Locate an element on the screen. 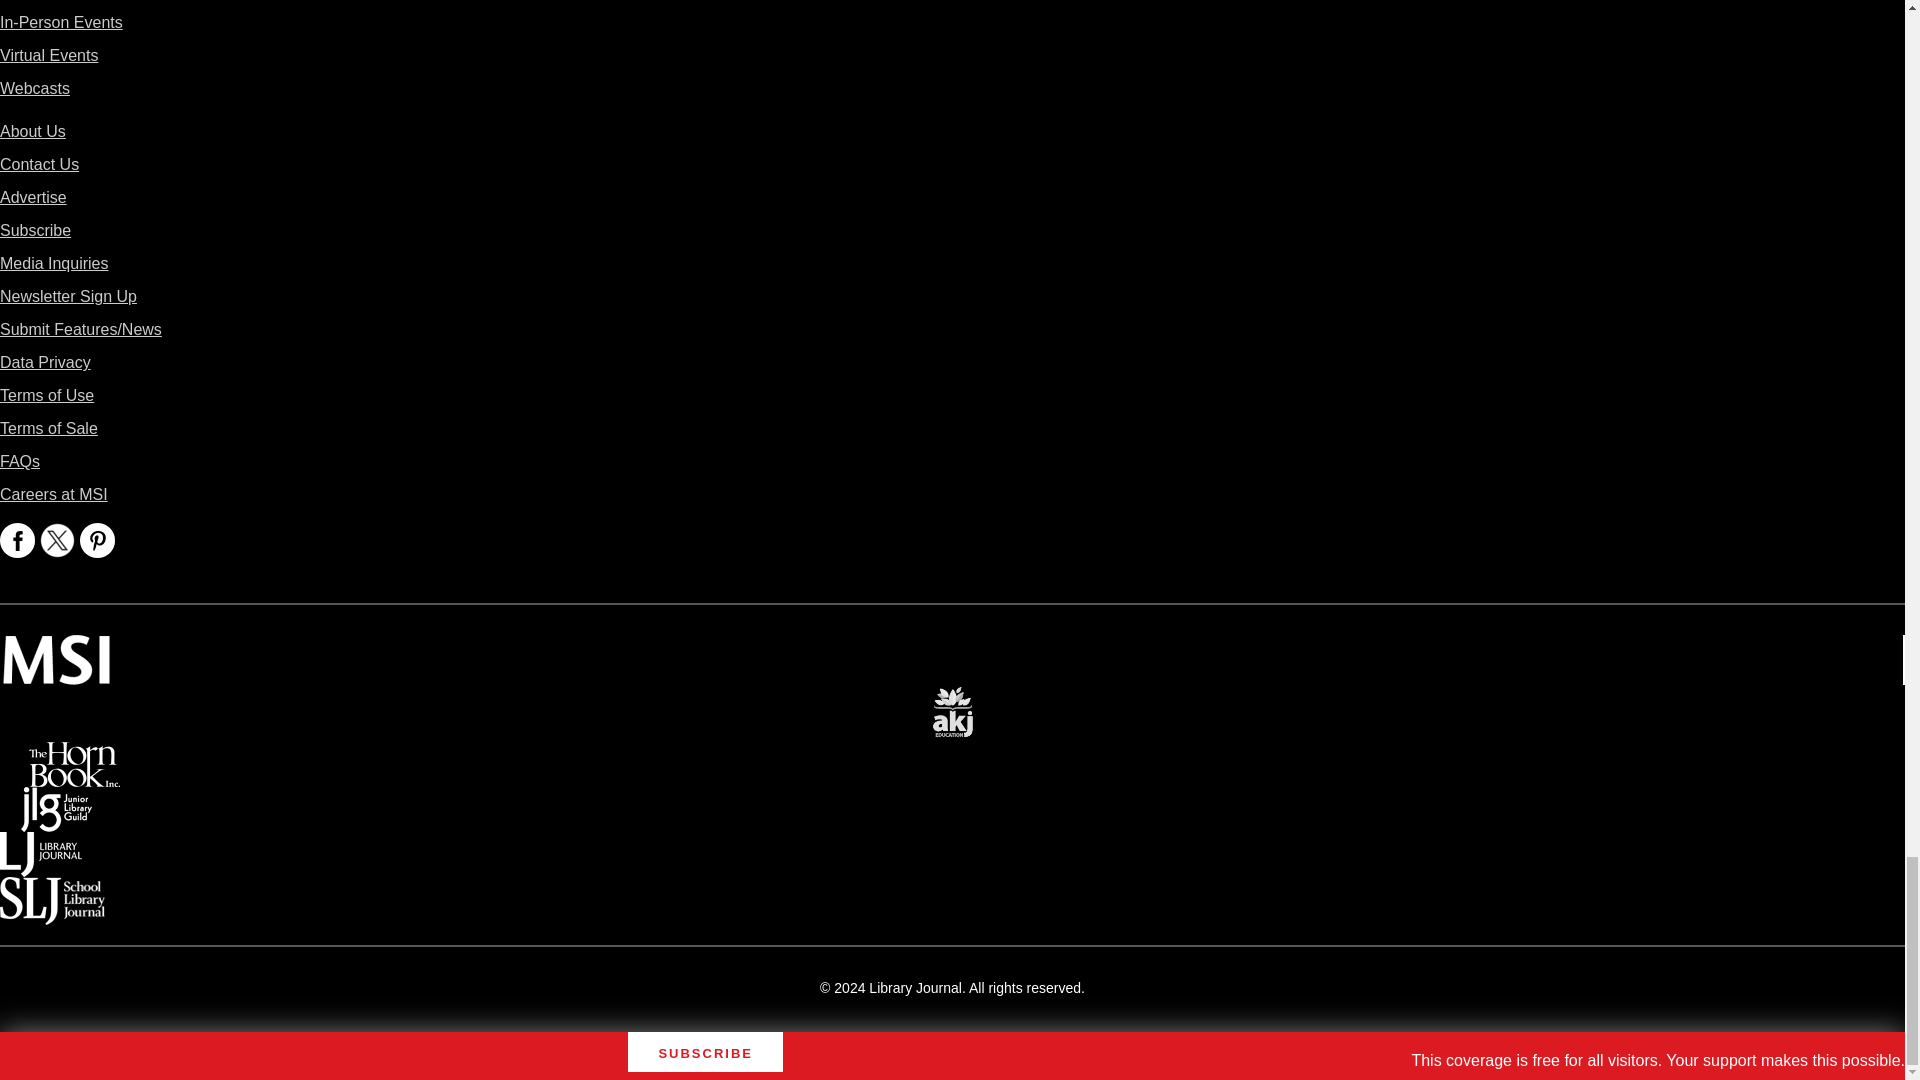 Image resolution: width=1920 pixels, height=1080 pixels. School Library Journal is located at coordinates (52, 890).